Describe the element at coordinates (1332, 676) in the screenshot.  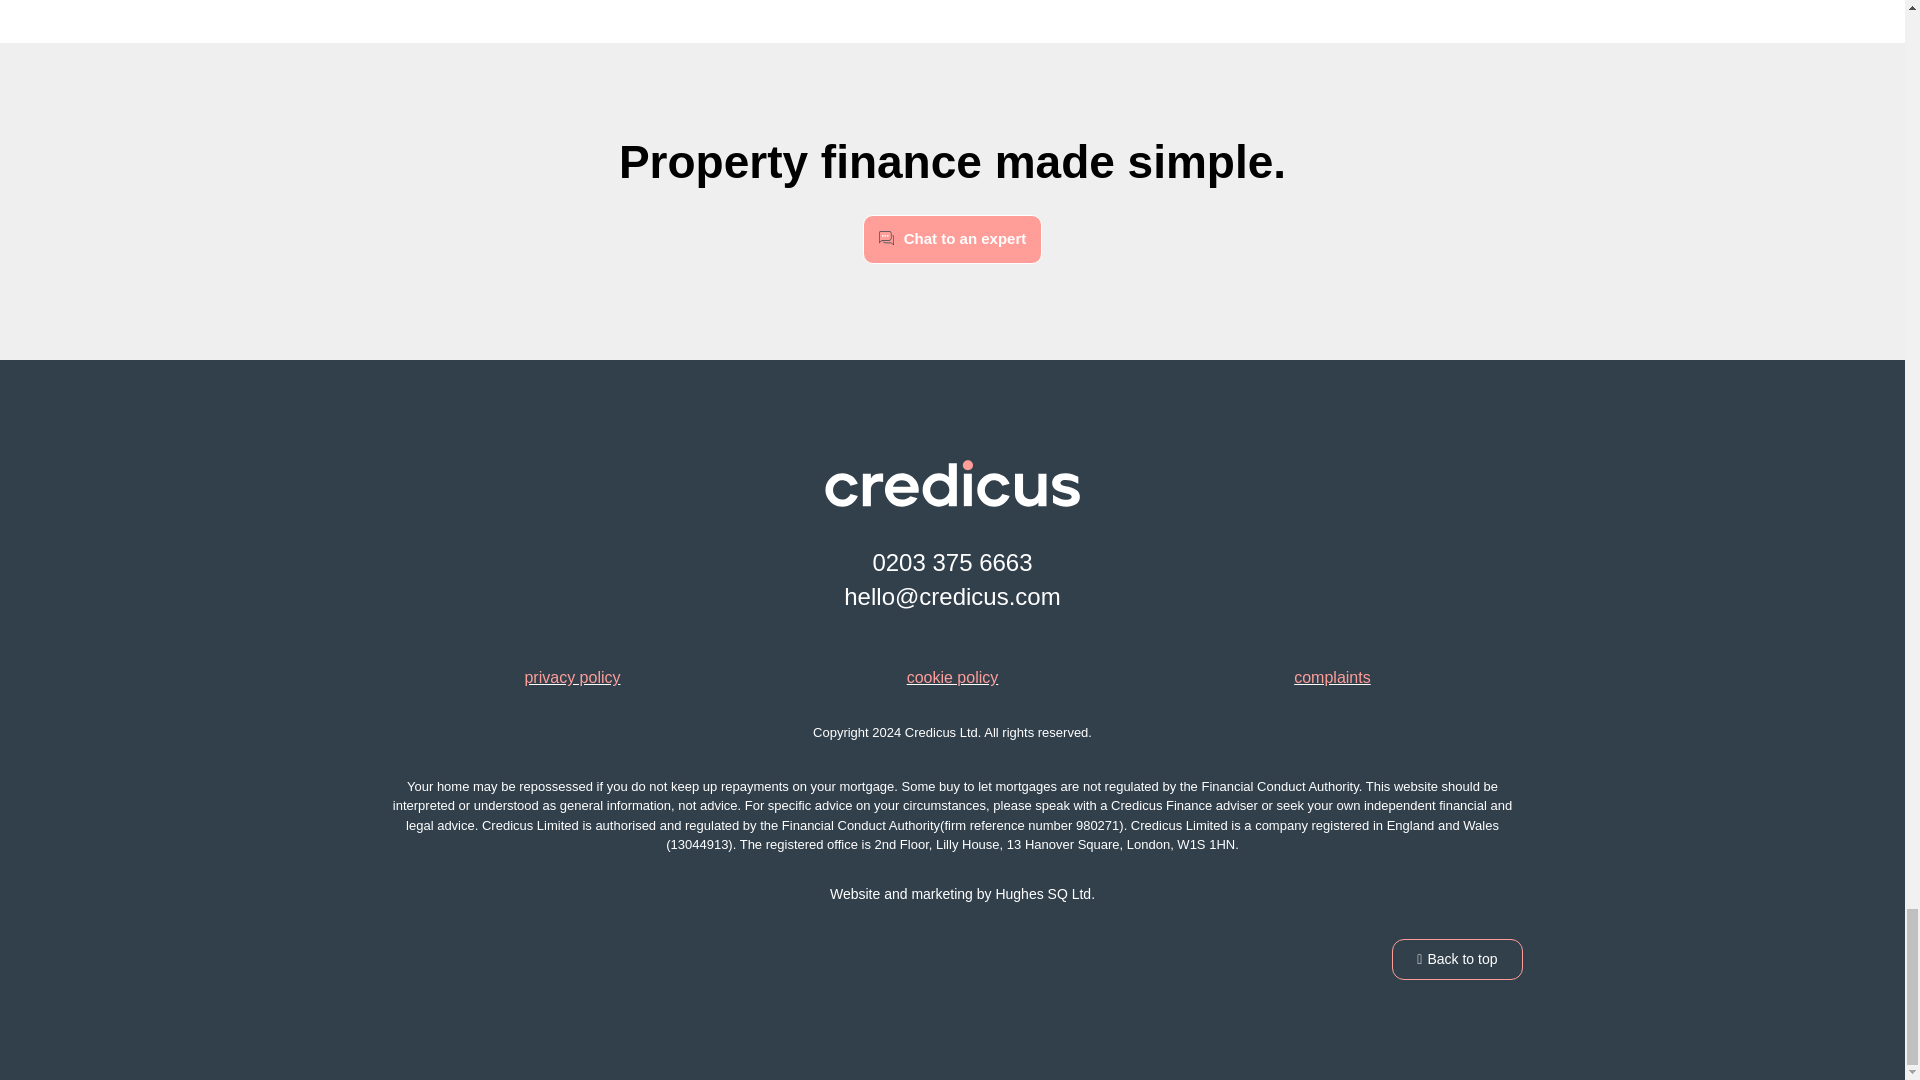
I see `complaints` at that location.